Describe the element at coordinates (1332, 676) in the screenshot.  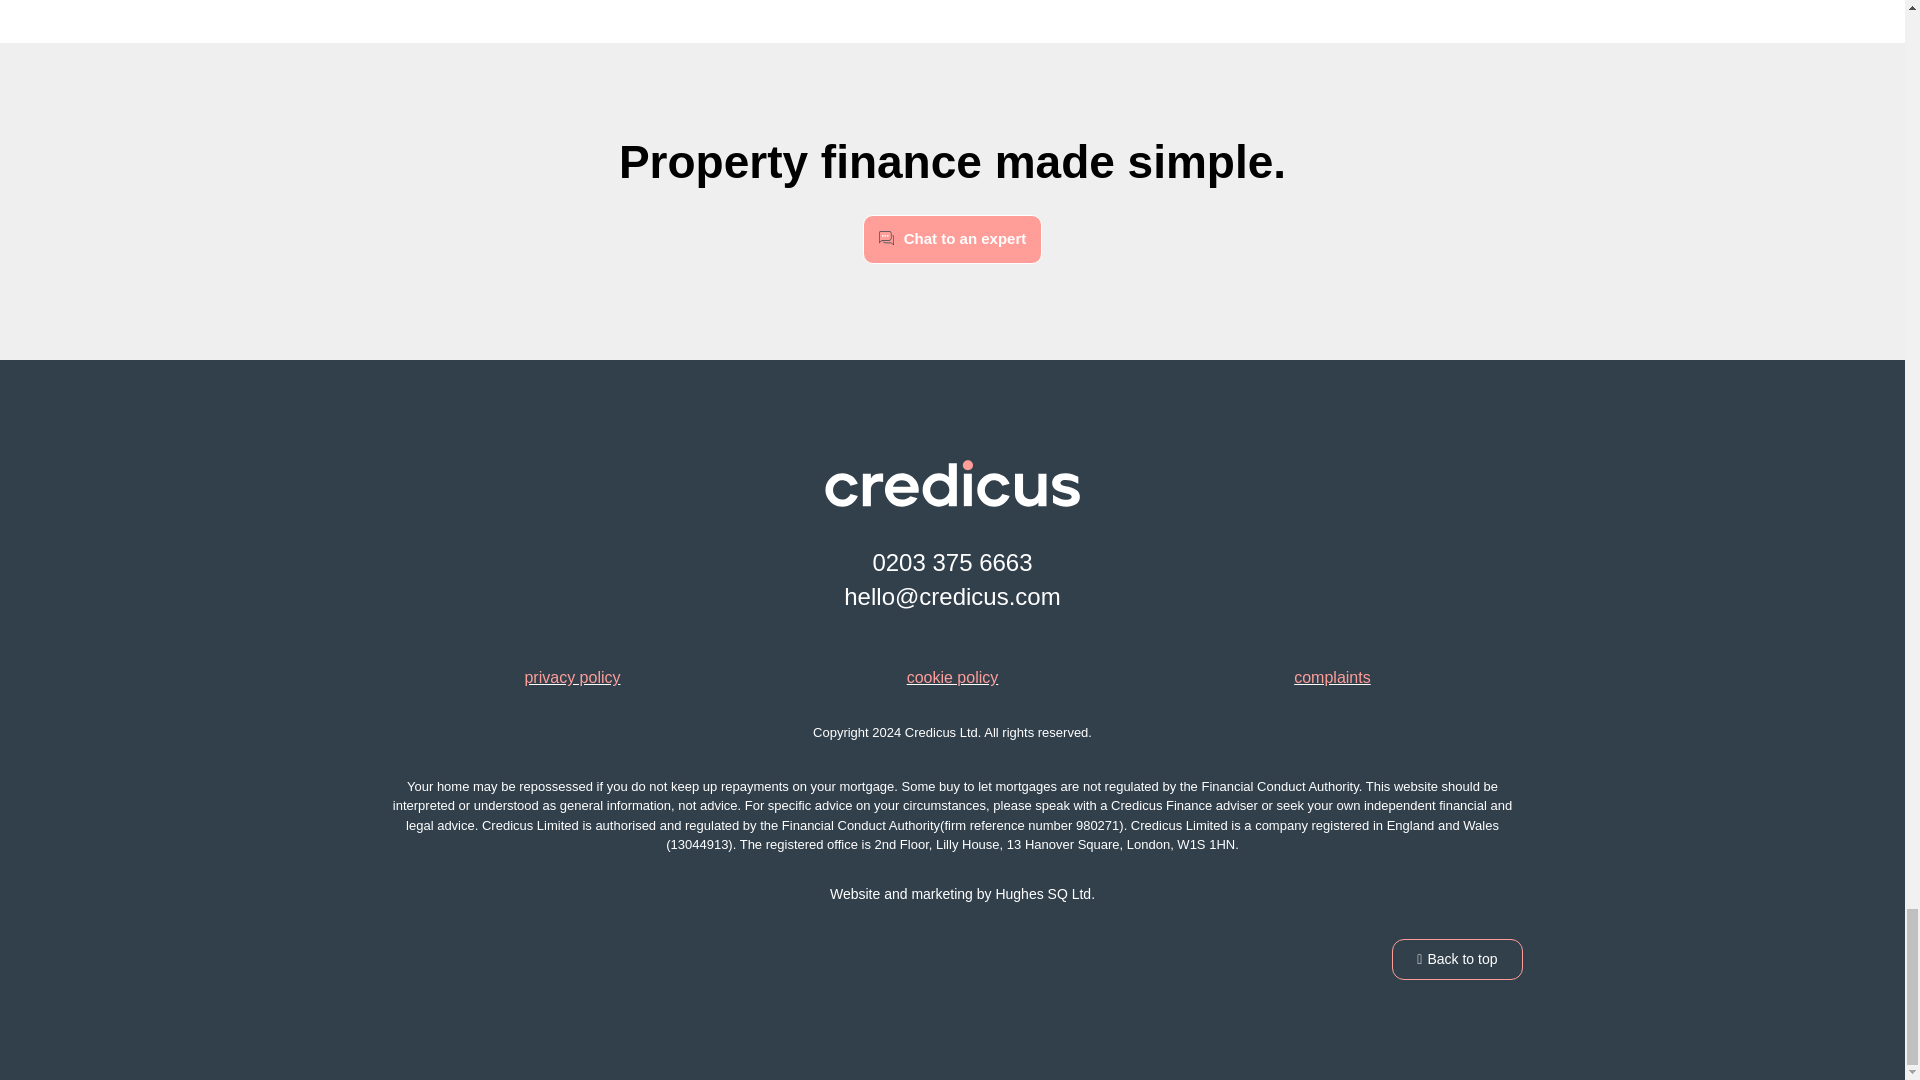
I see `complaints` at that location.